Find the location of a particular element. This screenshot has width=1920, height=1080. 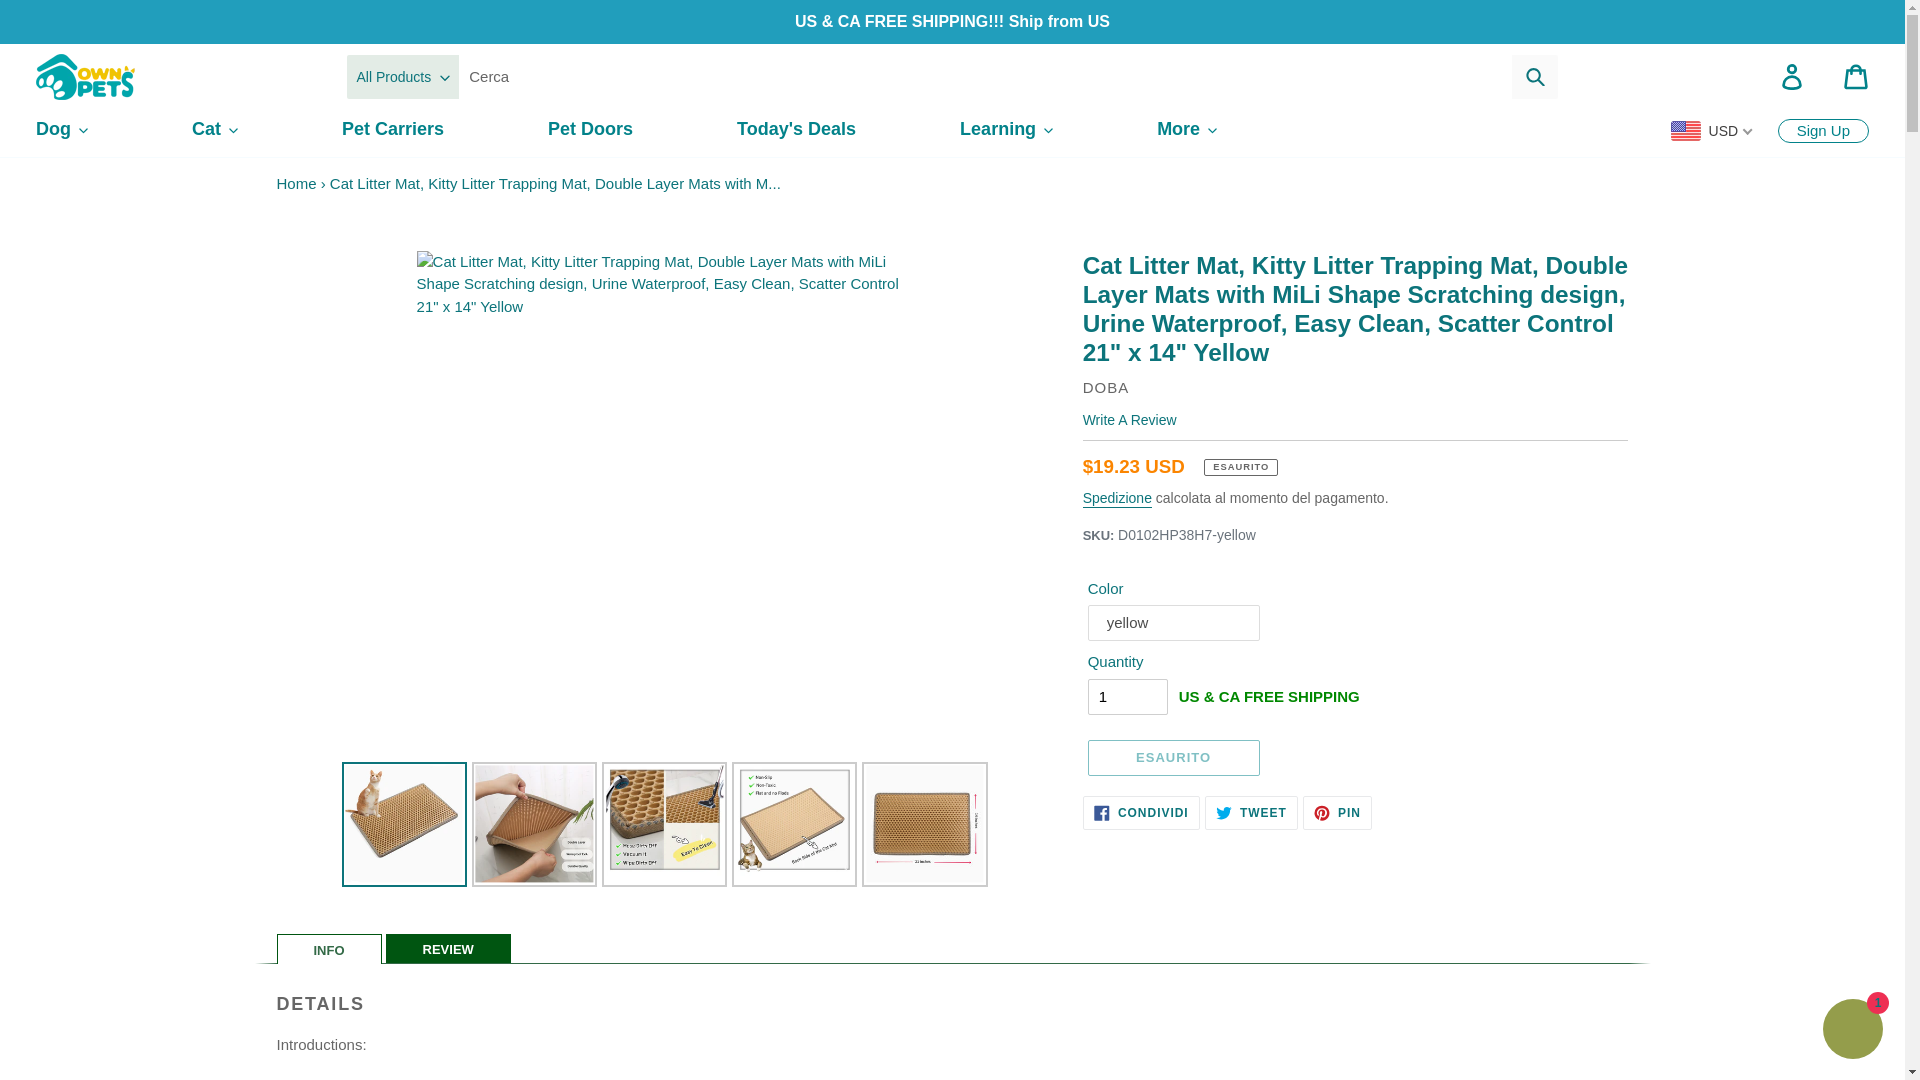

Chat negozio online di Shopify is located at coordinates (1852, 1031).